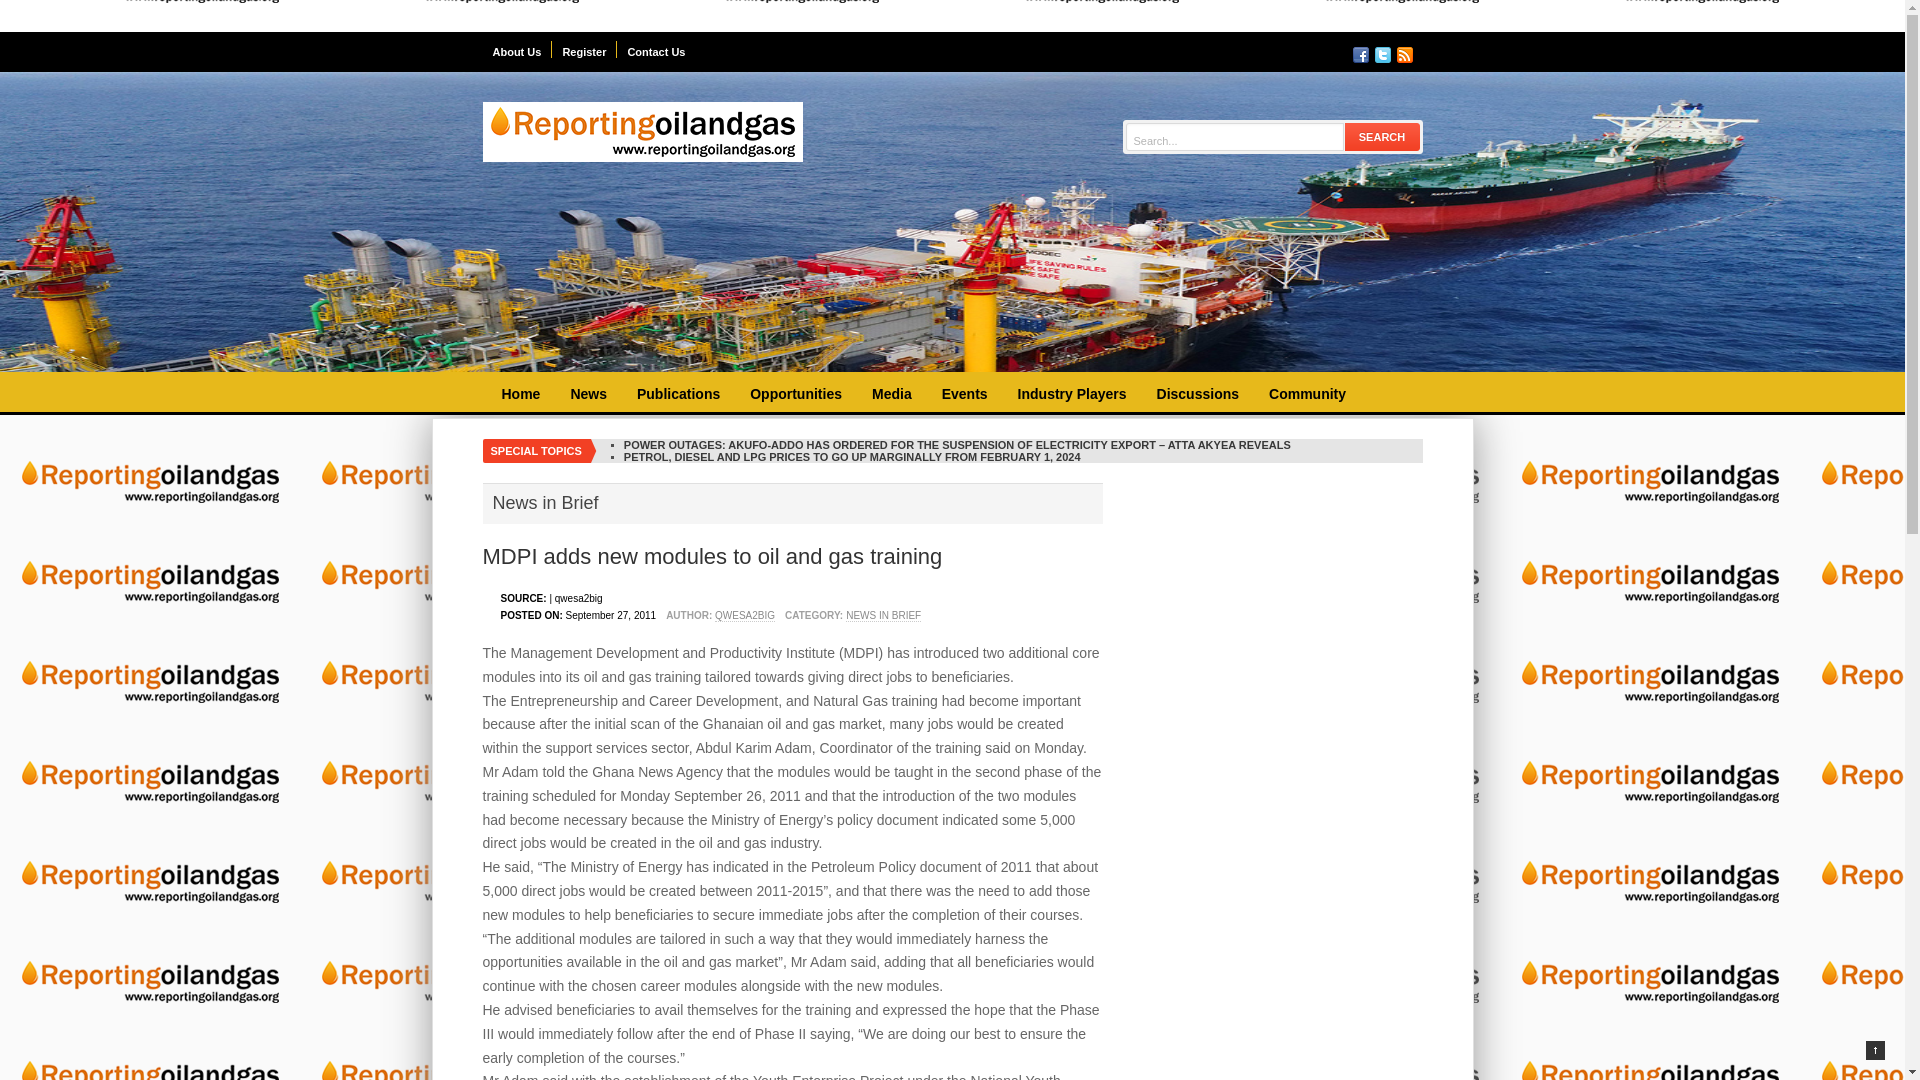 Image resolution: width=1920 pixels, height=1080 pixels. I want to click on QWESA2BIG, so click(744, 616).